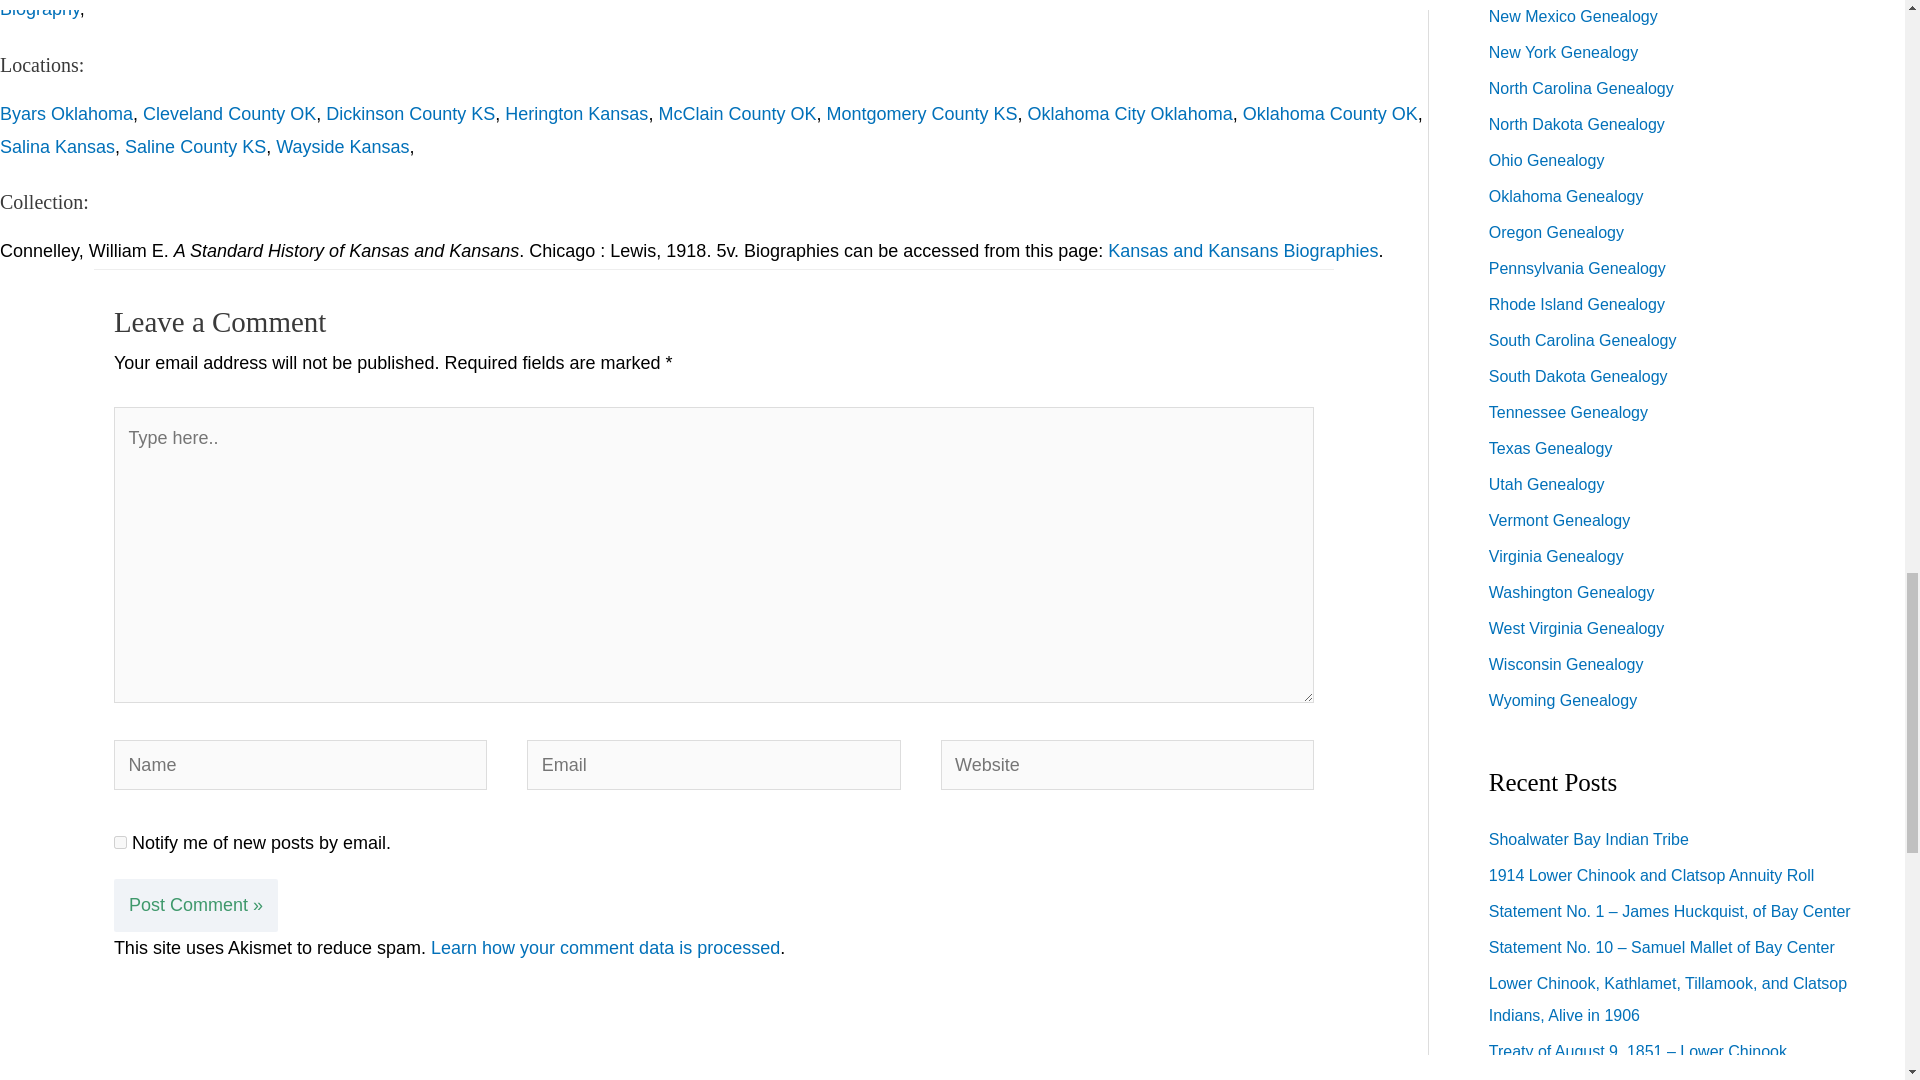  I want to click on Learn how your comment data is processed, so click(604, 948).